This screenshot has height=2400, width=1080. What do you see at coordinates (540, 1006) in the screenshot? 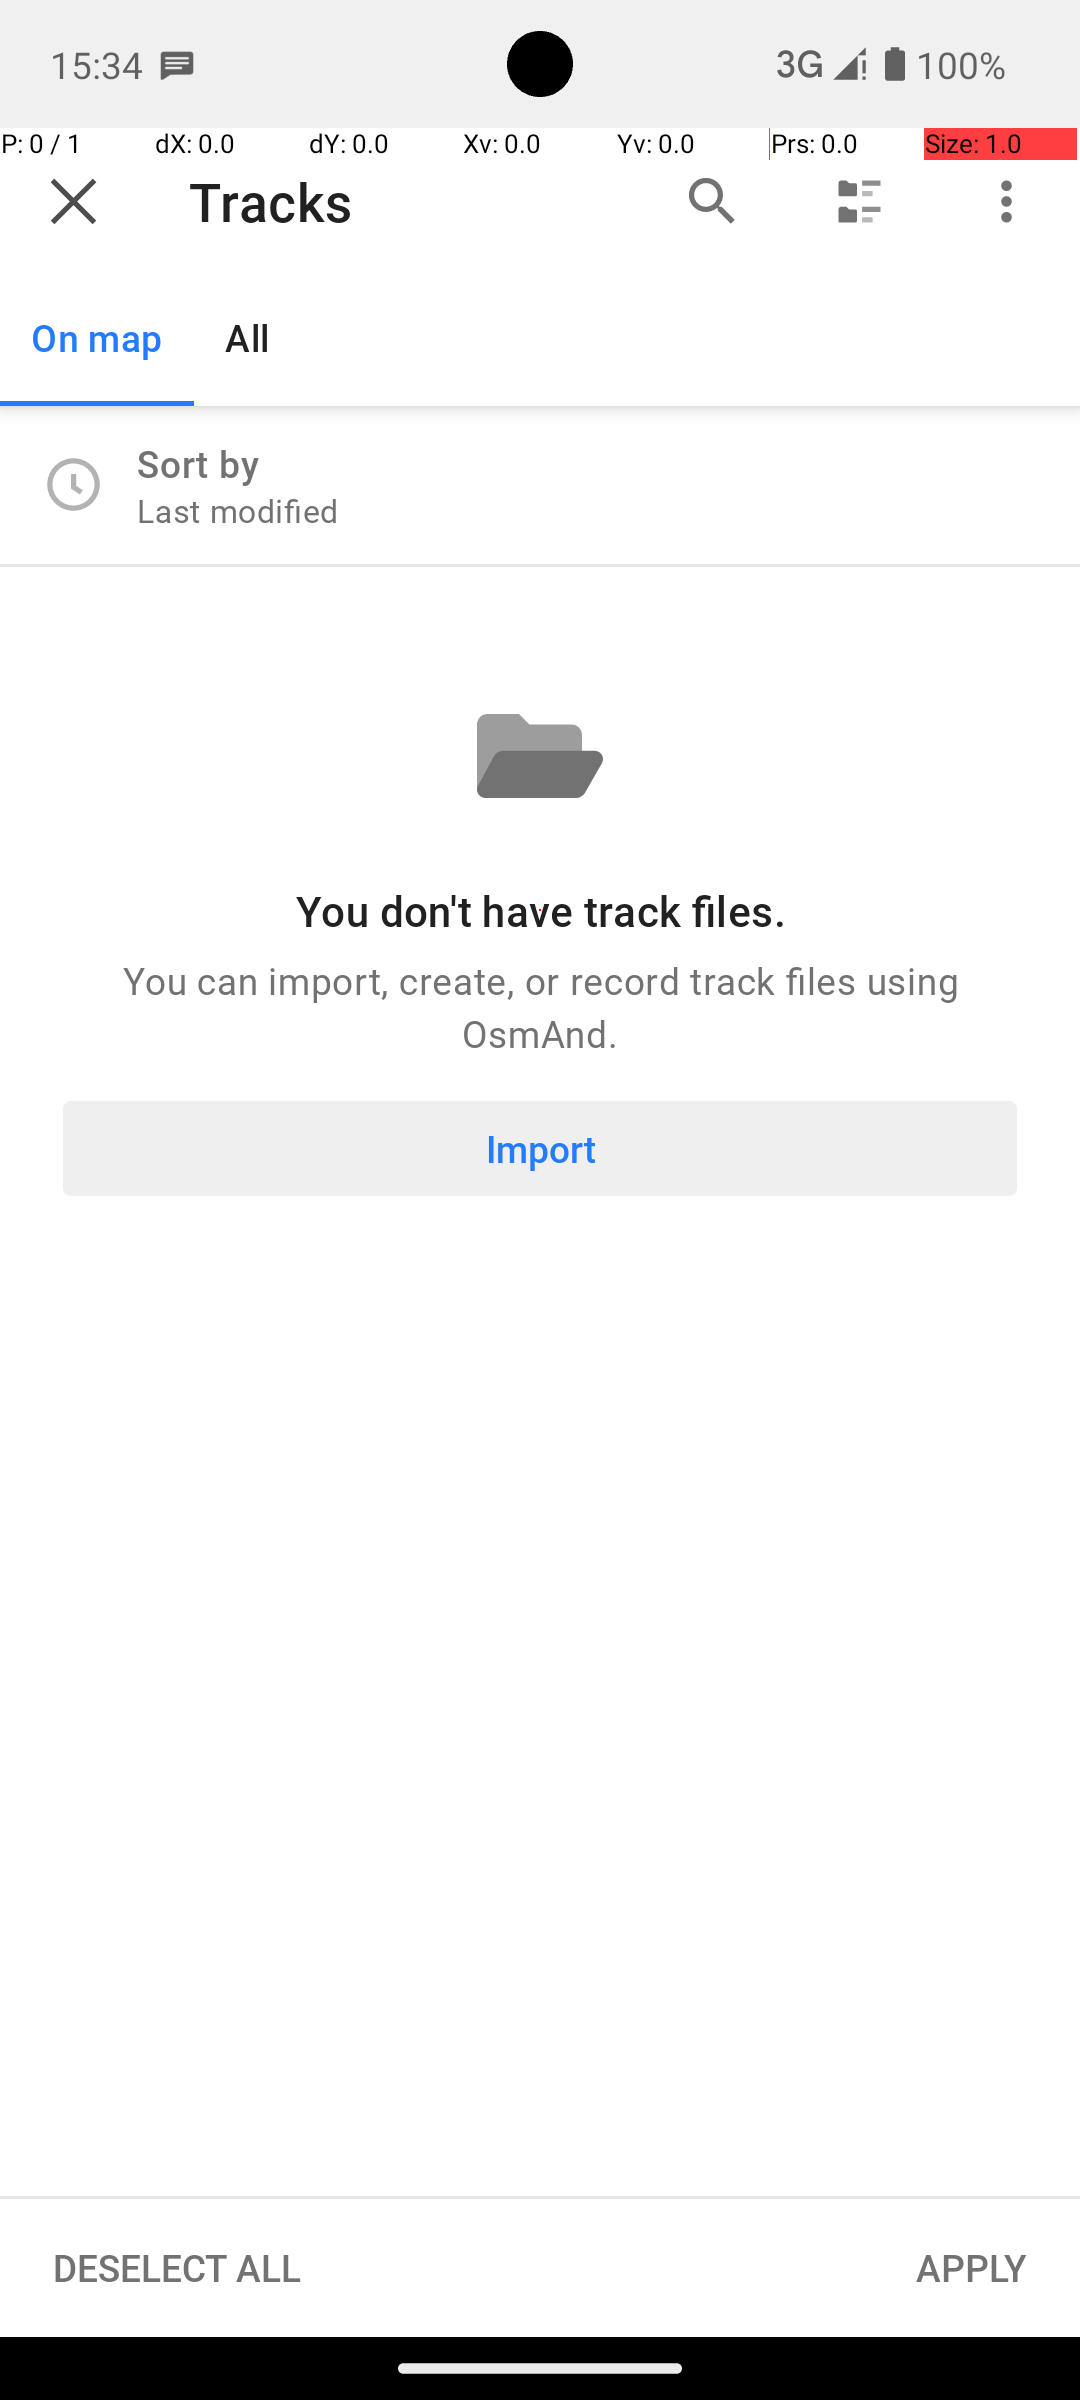
I see `You can import, create, or record track files using OsmAnd.` at bounding box center [540, 1006].